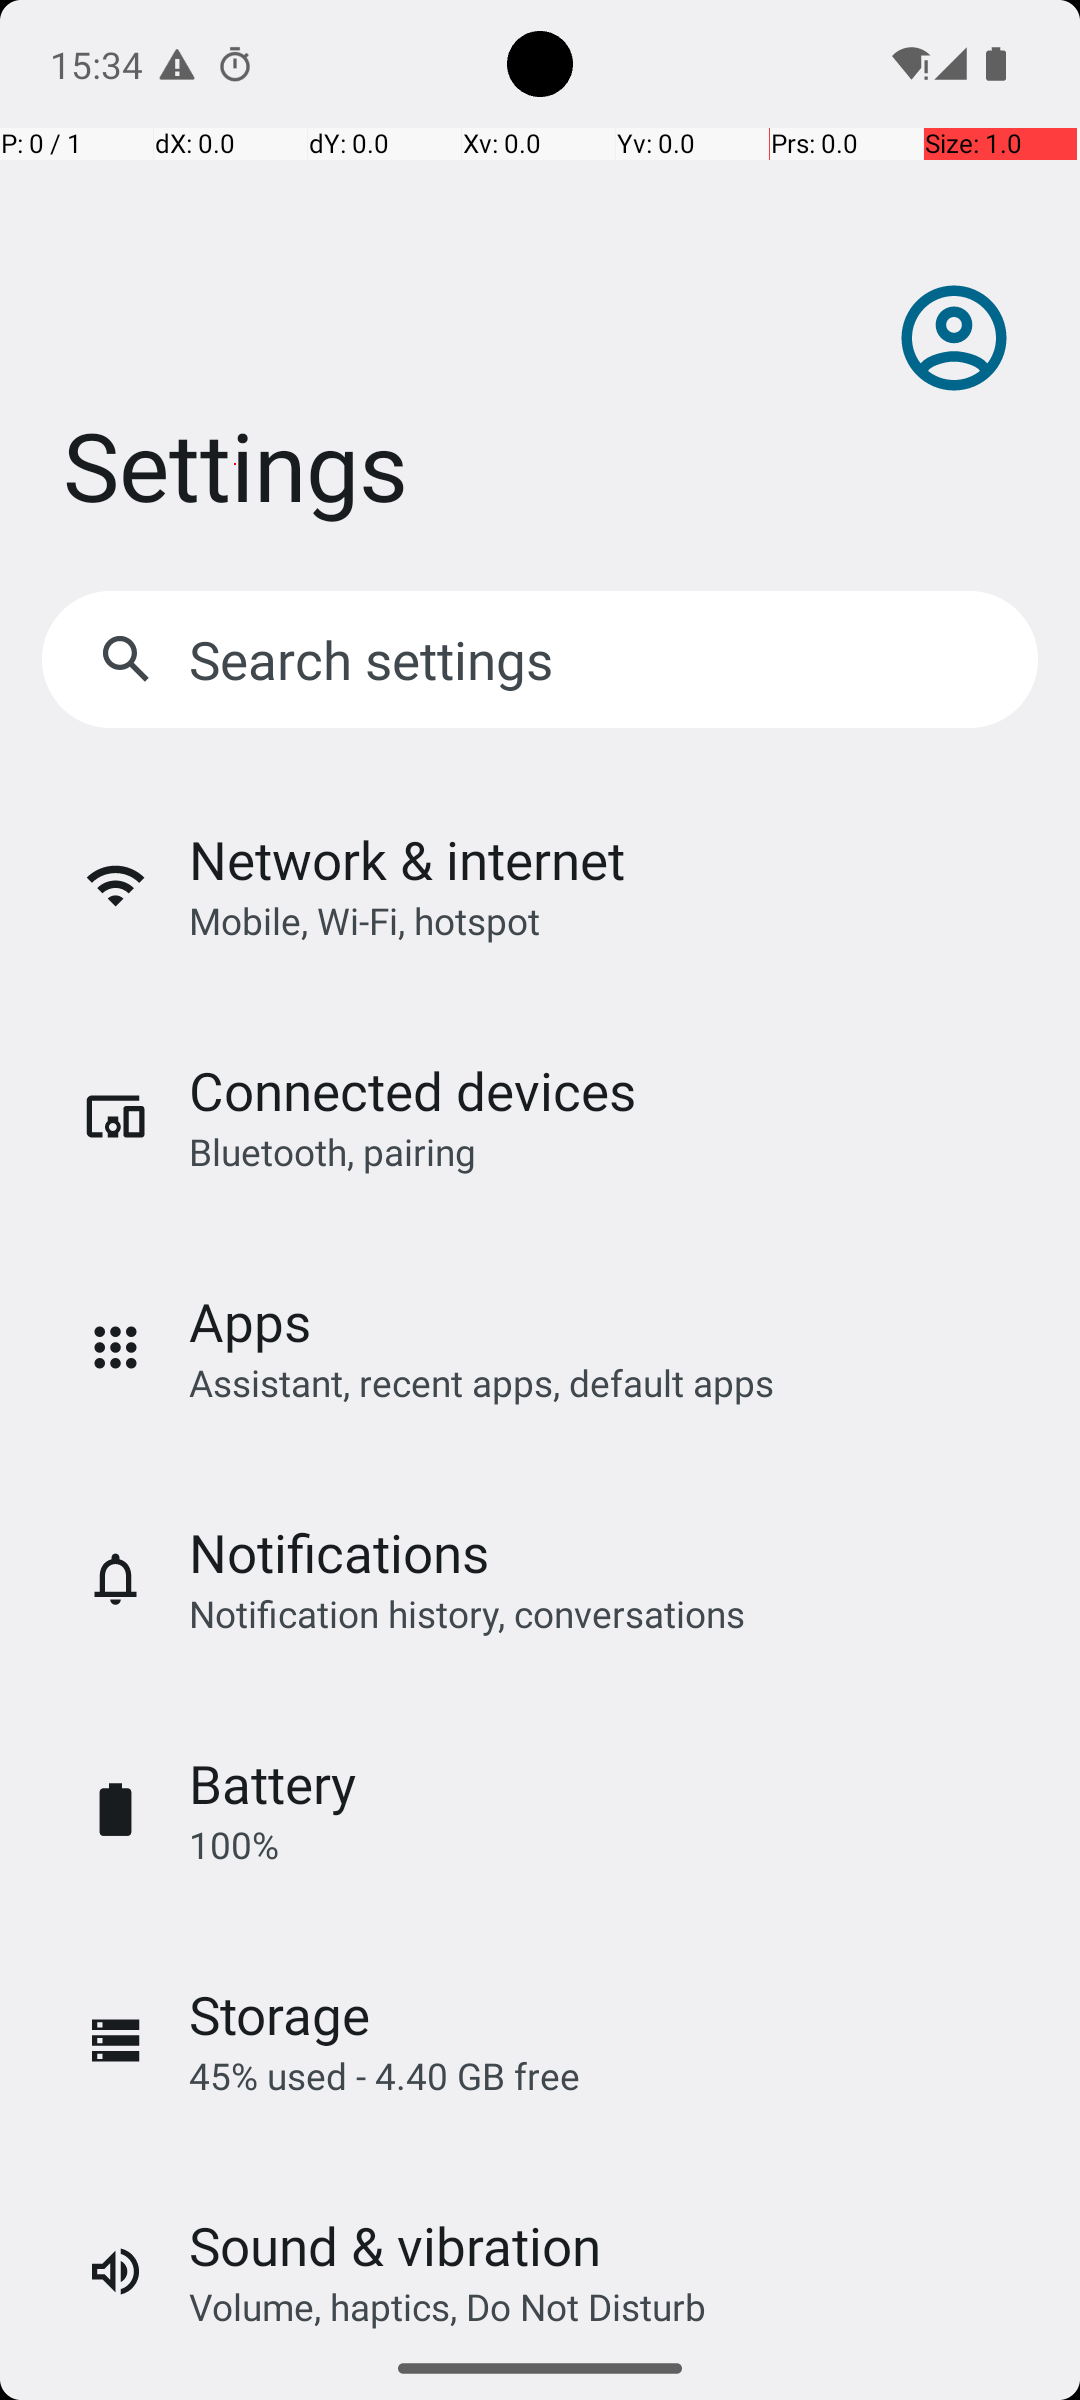  Describe the element at coordinates (364, 920) in the screenshot. I see `Mobile, Wi‑Fi, hotspot` at that location.